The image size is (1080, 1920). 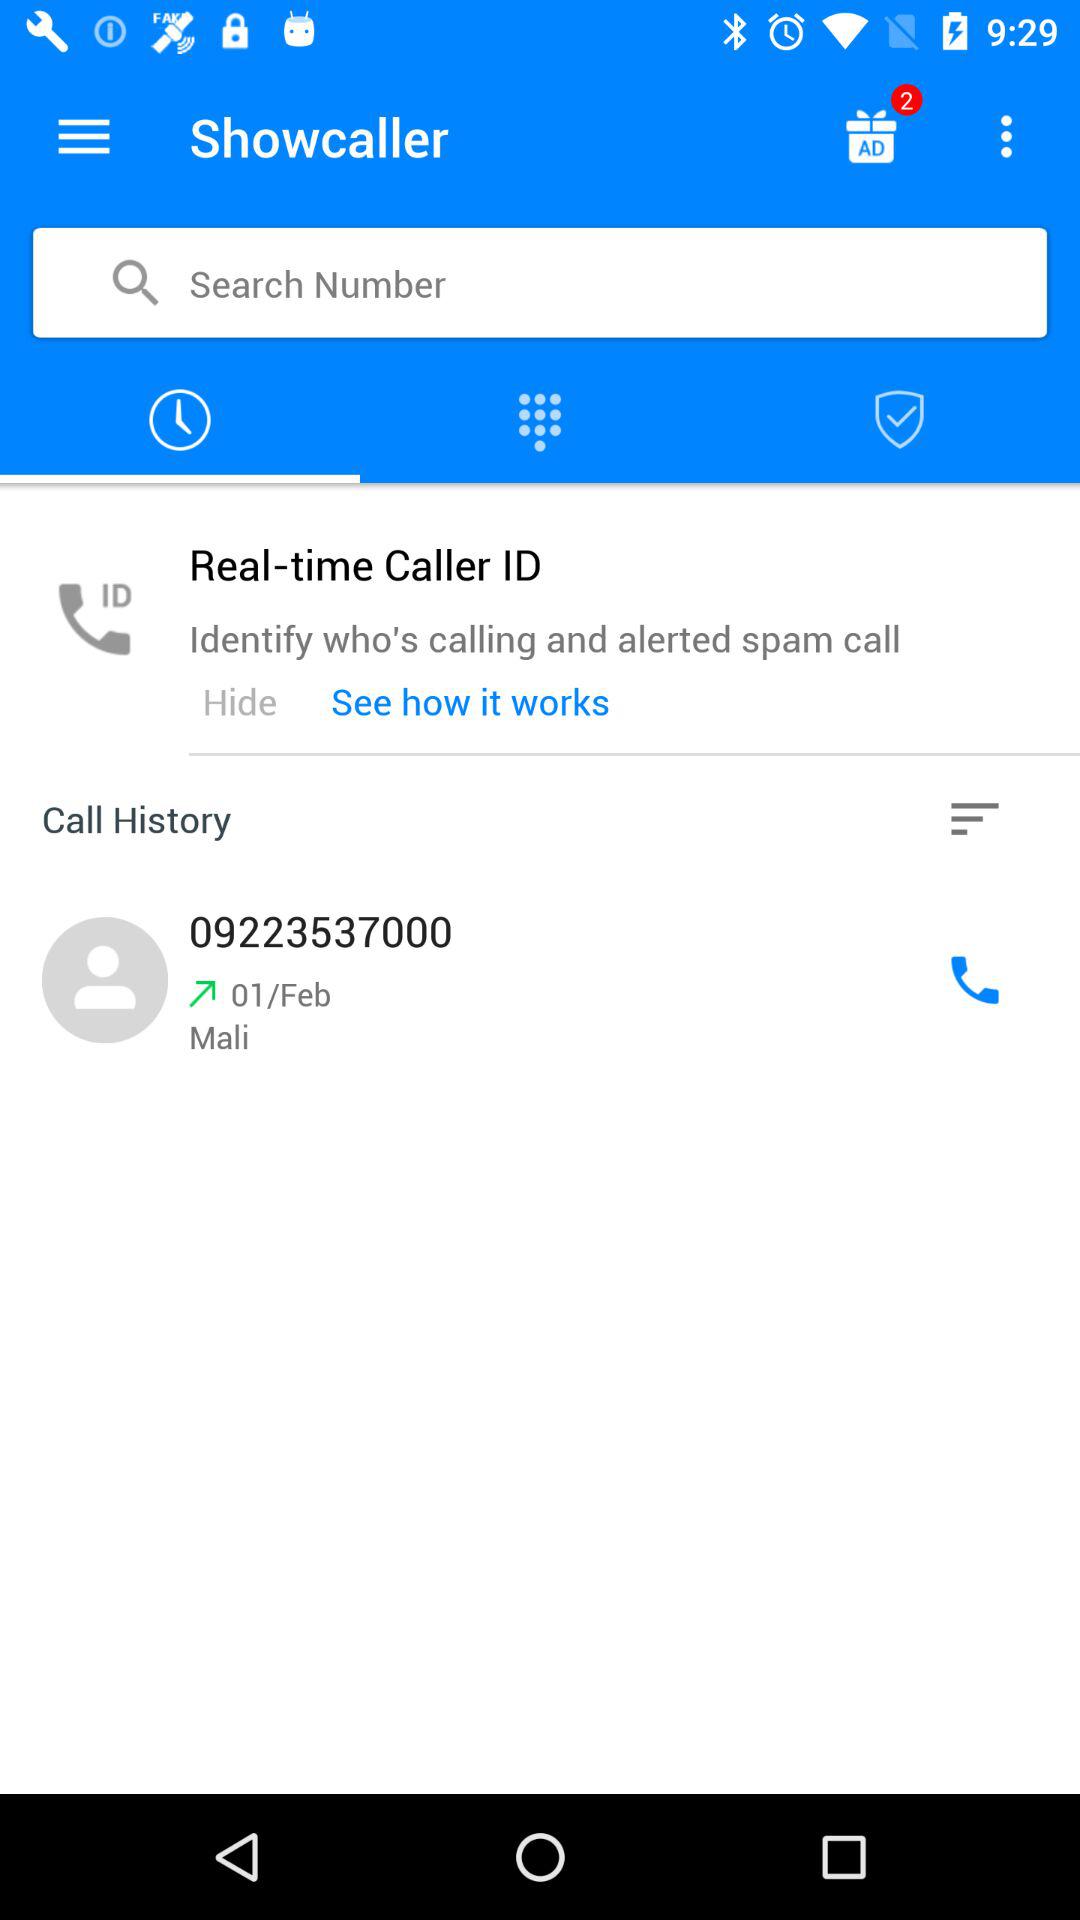 I want to click on call this number, so click(x=975, y=980).